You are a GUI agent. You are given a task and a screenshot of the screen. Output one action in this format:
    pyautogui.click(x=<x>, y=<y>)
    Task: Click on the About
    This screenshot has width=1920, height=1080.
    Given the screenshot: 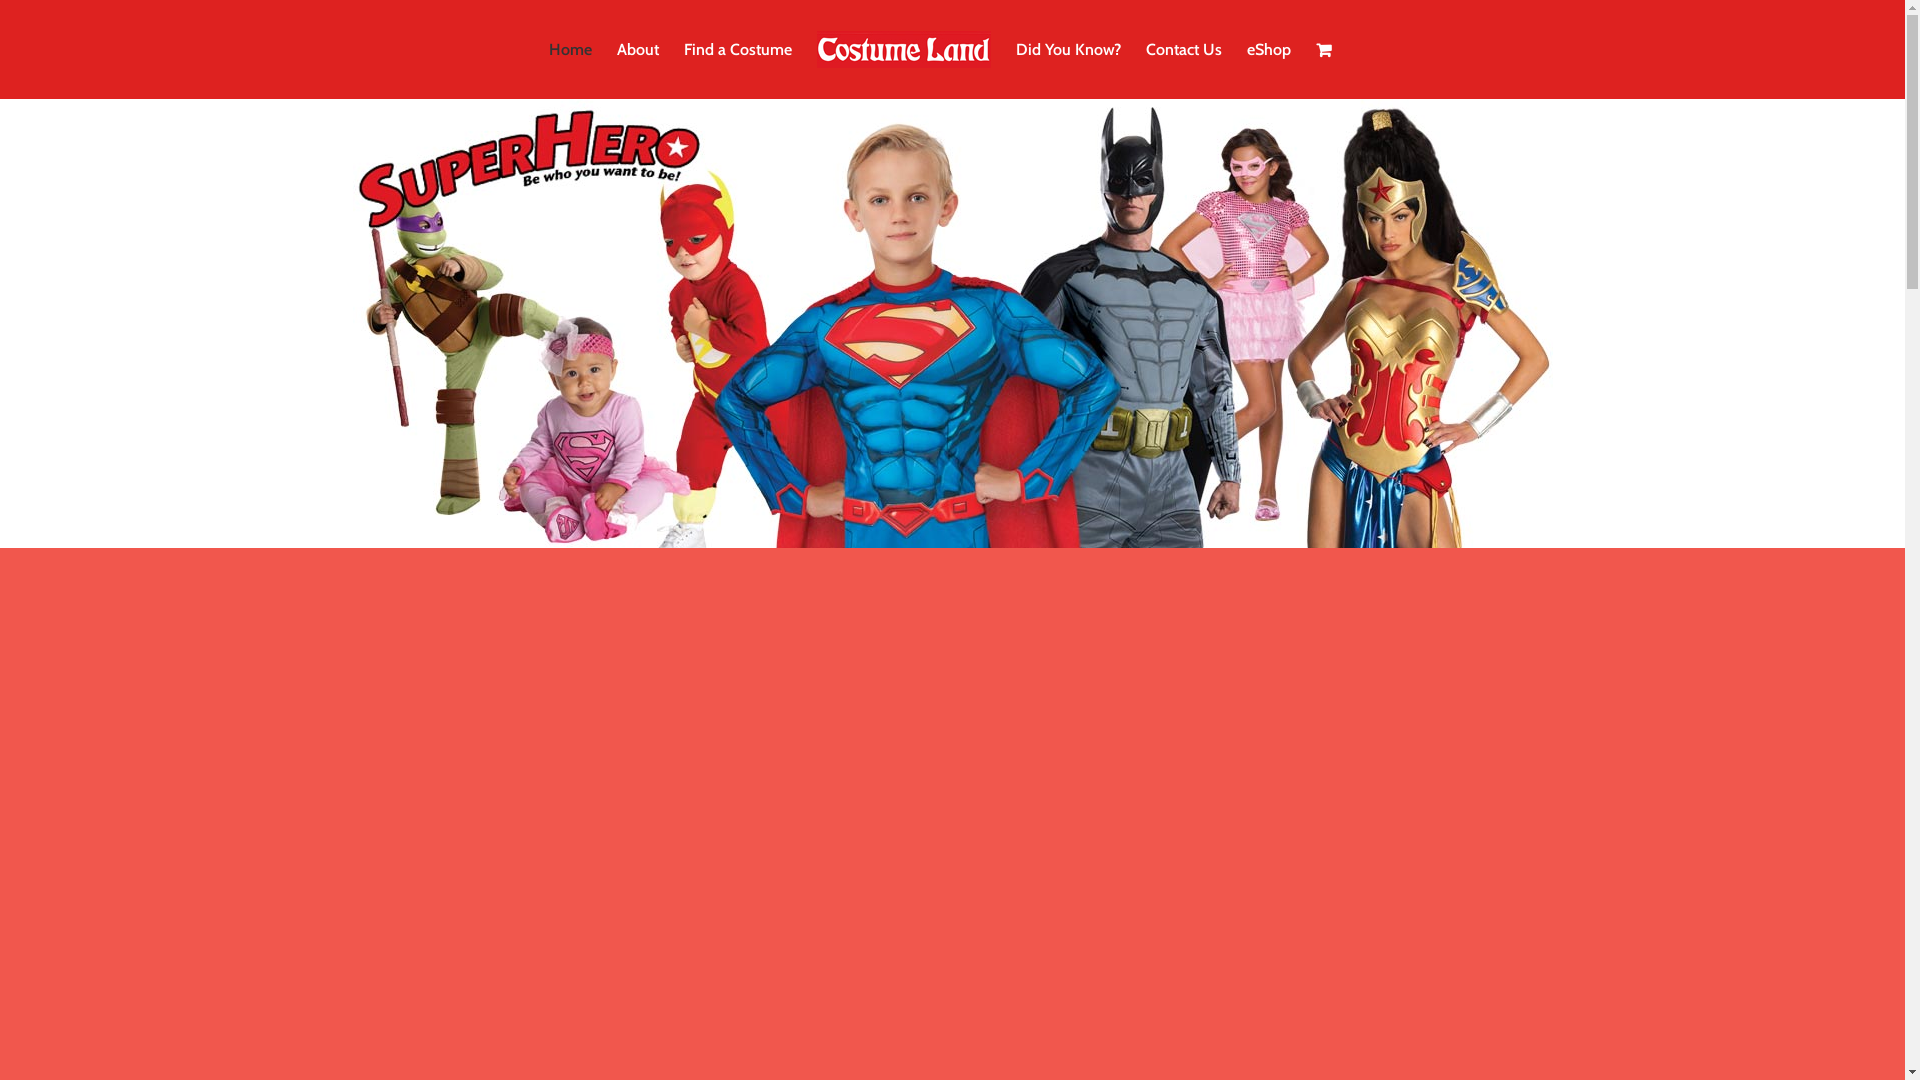 What is the action you would take?
    pyautogui.click(x=638, y=50)
    